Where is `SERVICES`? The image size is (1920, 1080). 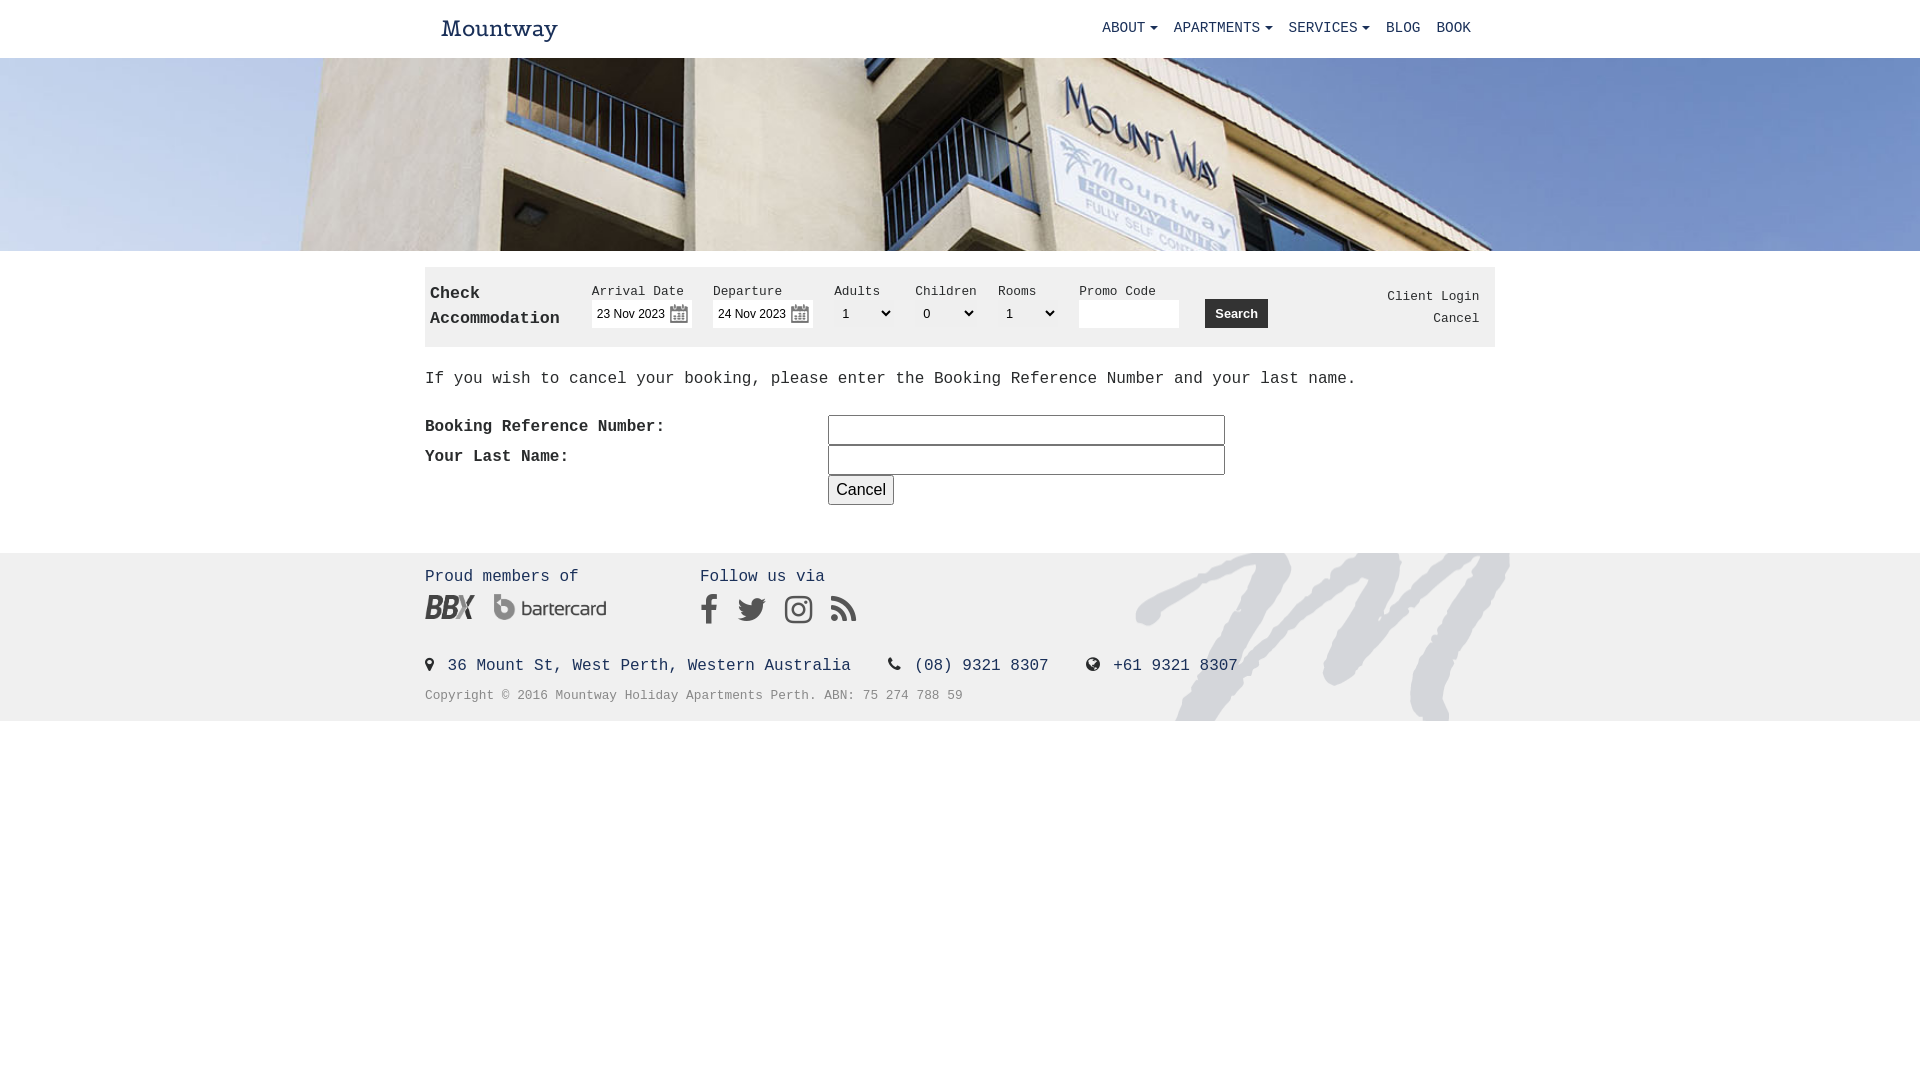
SERVICES is located at coordinates (1328, 29).